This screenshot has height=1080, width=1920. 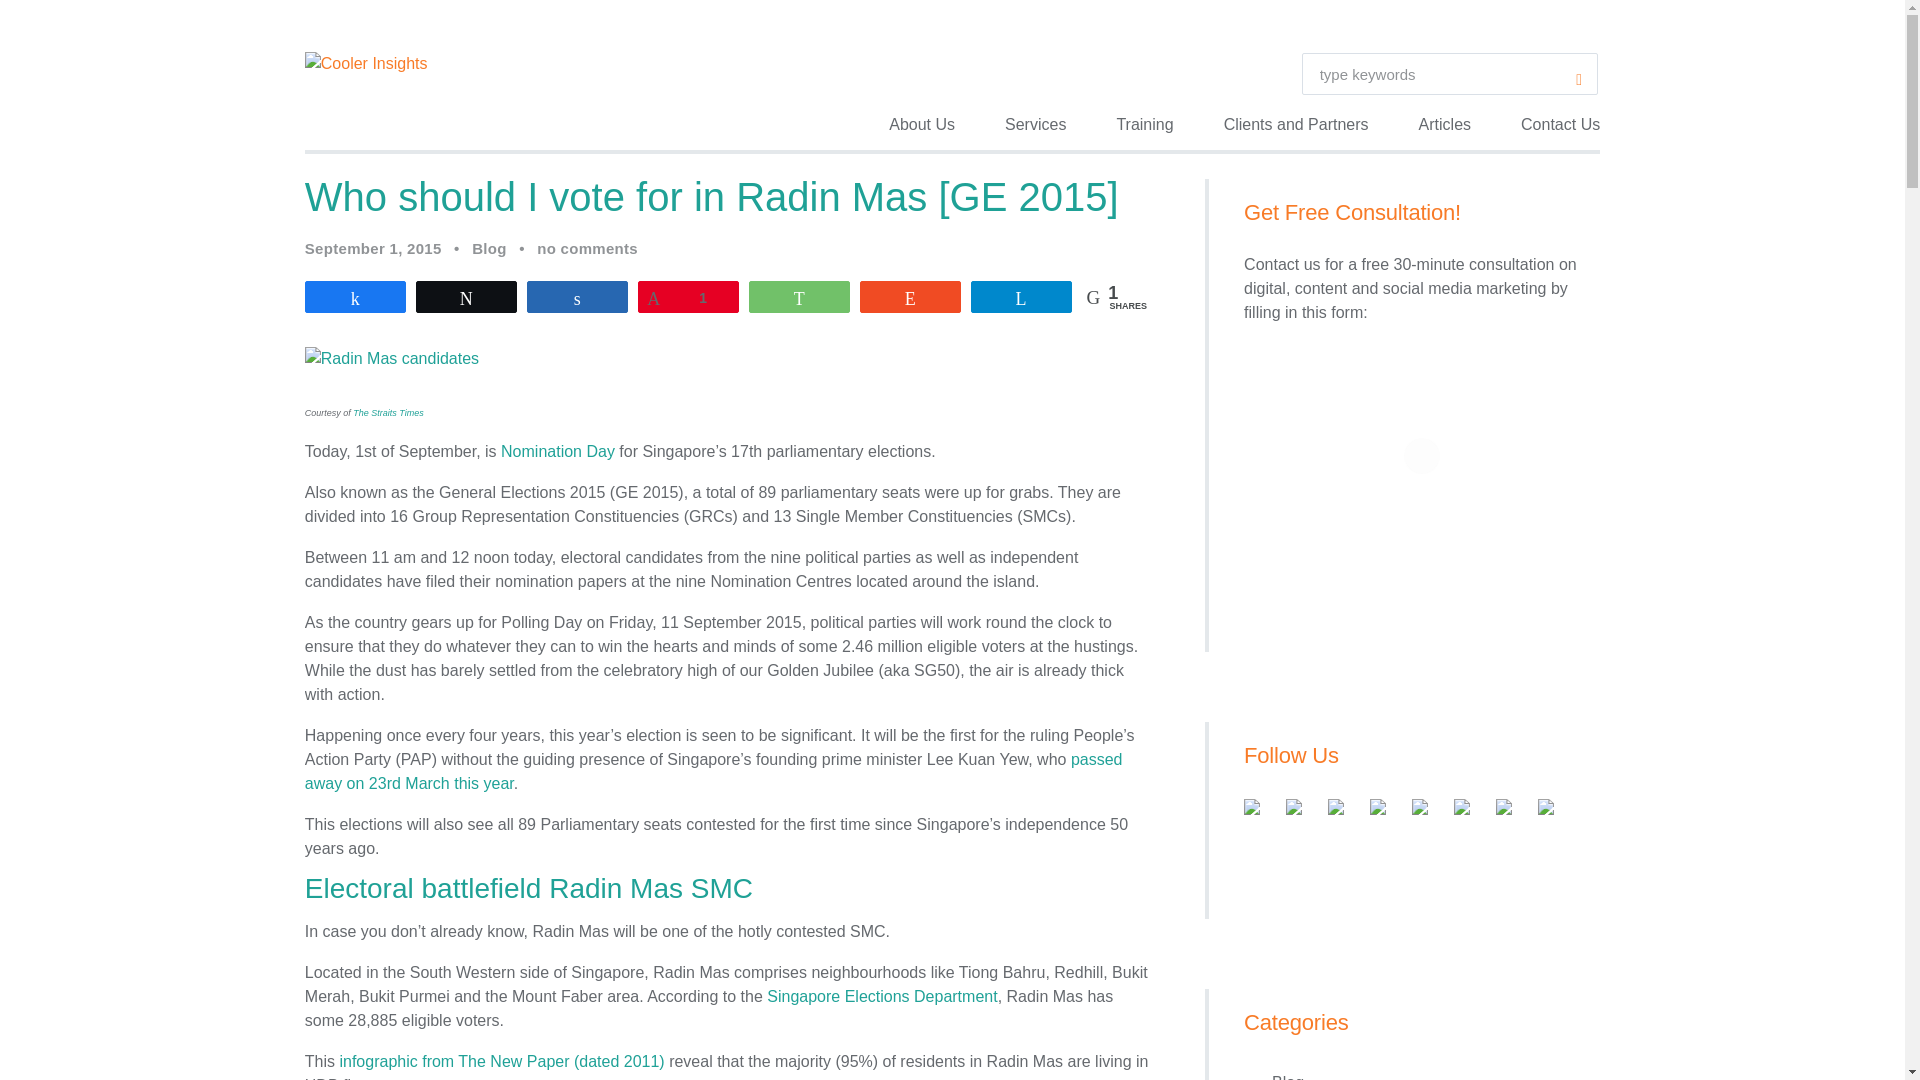 What do you see at coordinates (1512, 814) in the screenshot?
I see `Follow my Tumblr account` at bounding box center [1512, 814].